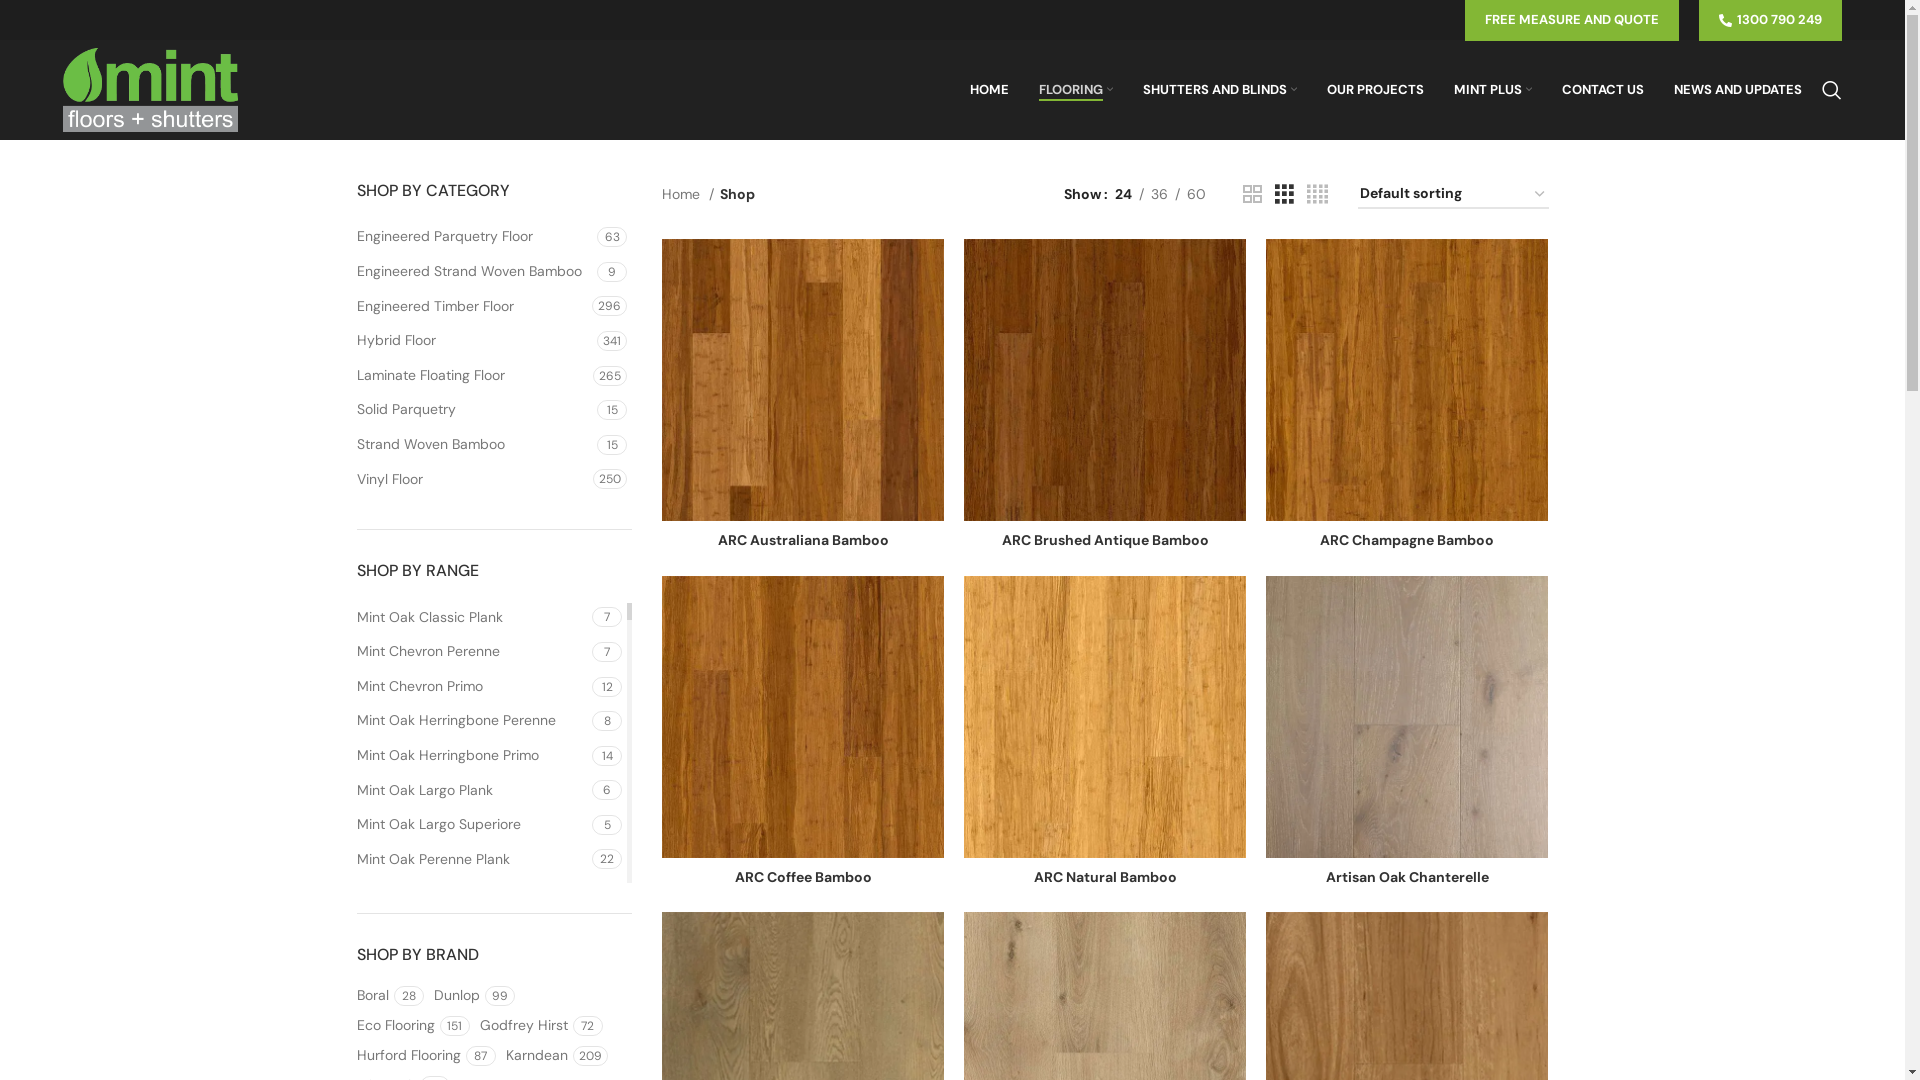 This screenshot has height=1080, width=1920. I want to click on ARC Champagne Bamboo, so click(1407, 540).